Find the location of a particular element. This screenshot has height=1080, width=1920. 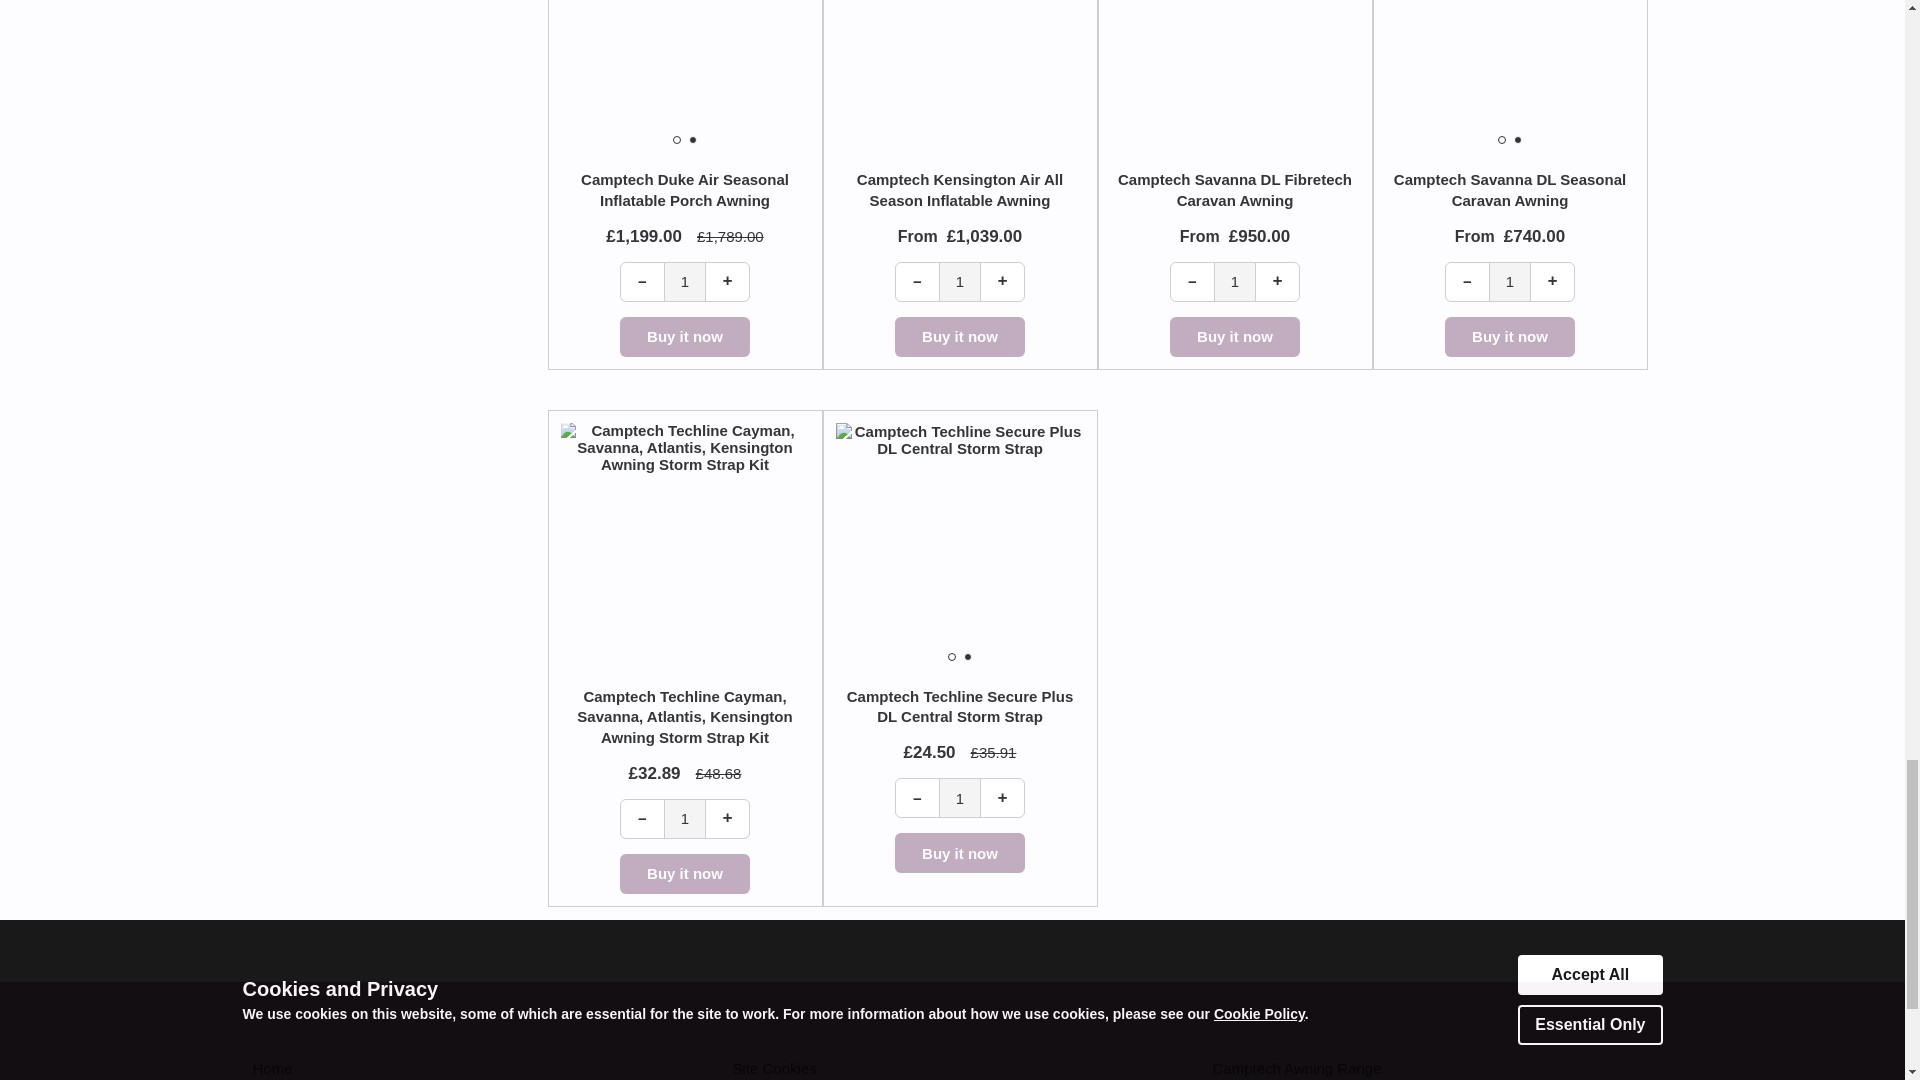

1 is located at coordinates (960, 282).